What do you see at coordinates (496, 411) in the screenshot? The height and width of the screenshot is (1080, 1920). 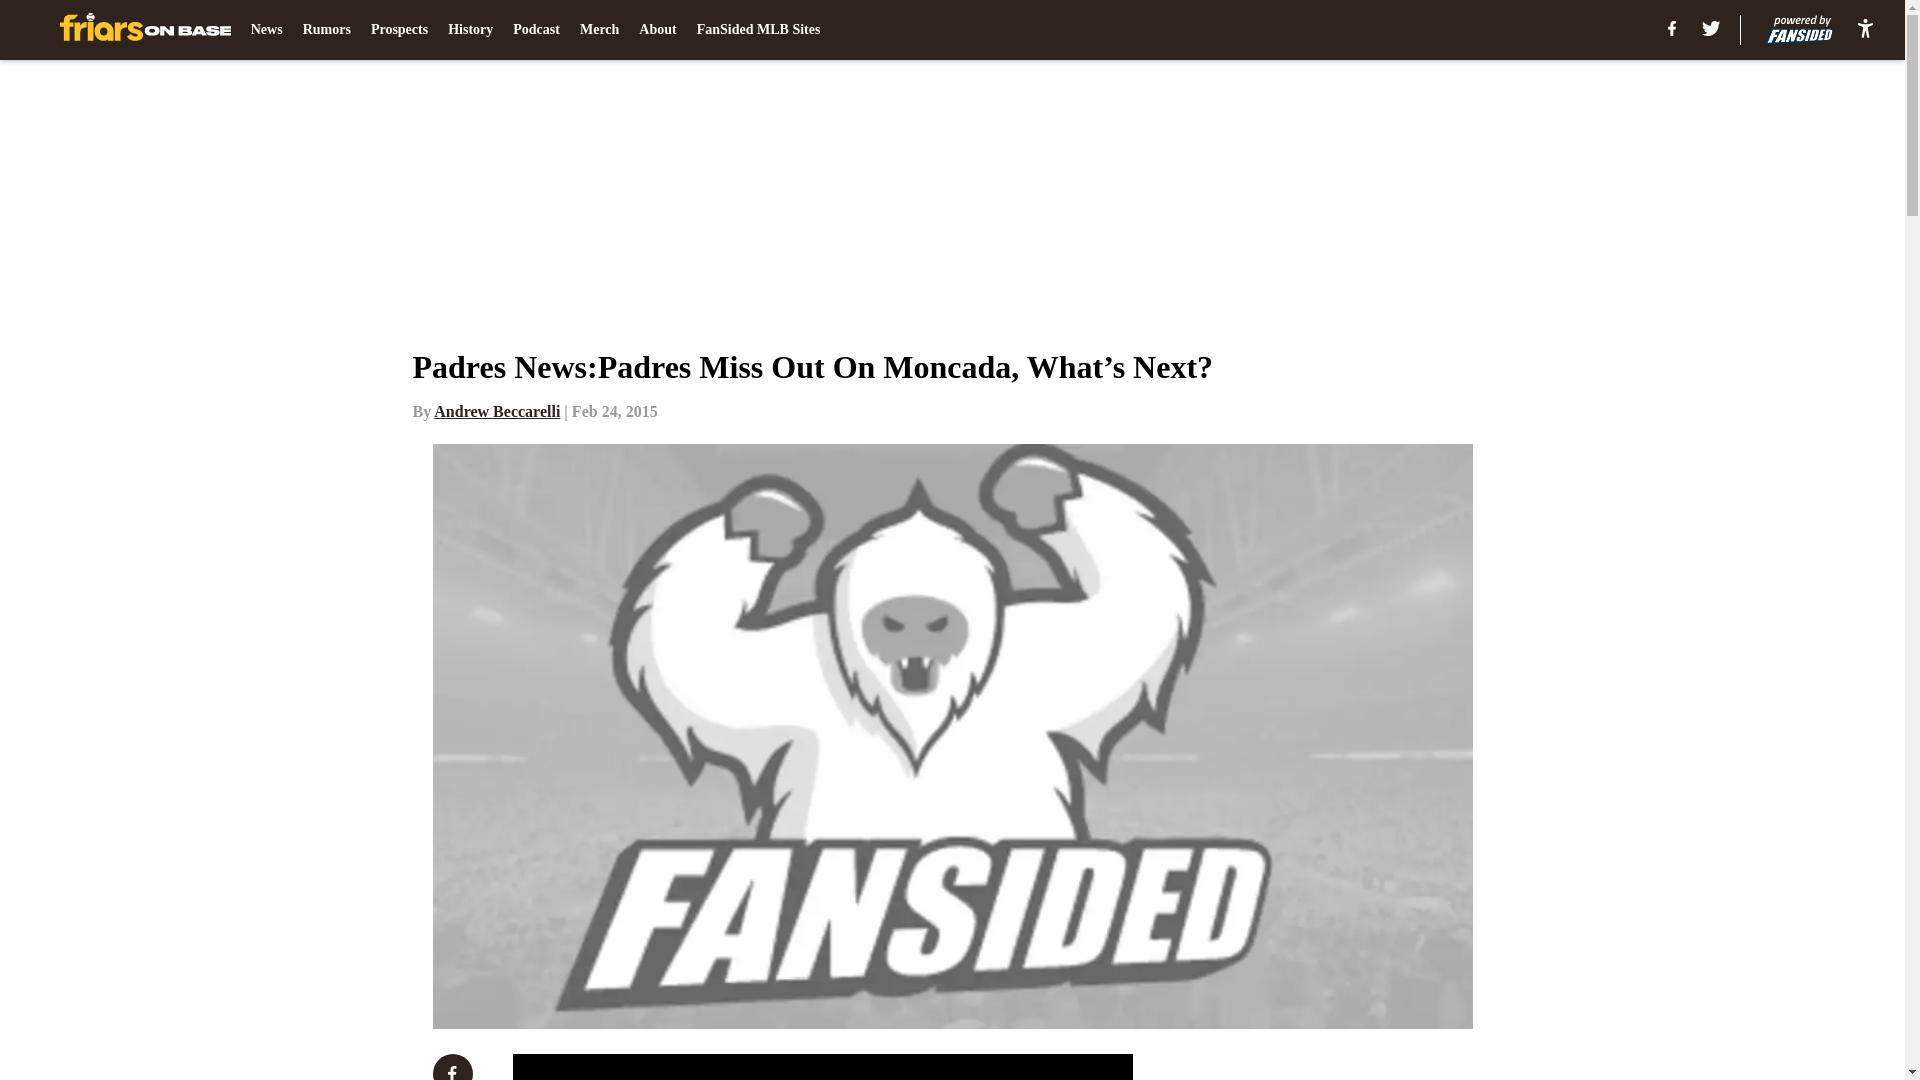 I see `Andrew Beccarelli` at bounding box center [496, 411].